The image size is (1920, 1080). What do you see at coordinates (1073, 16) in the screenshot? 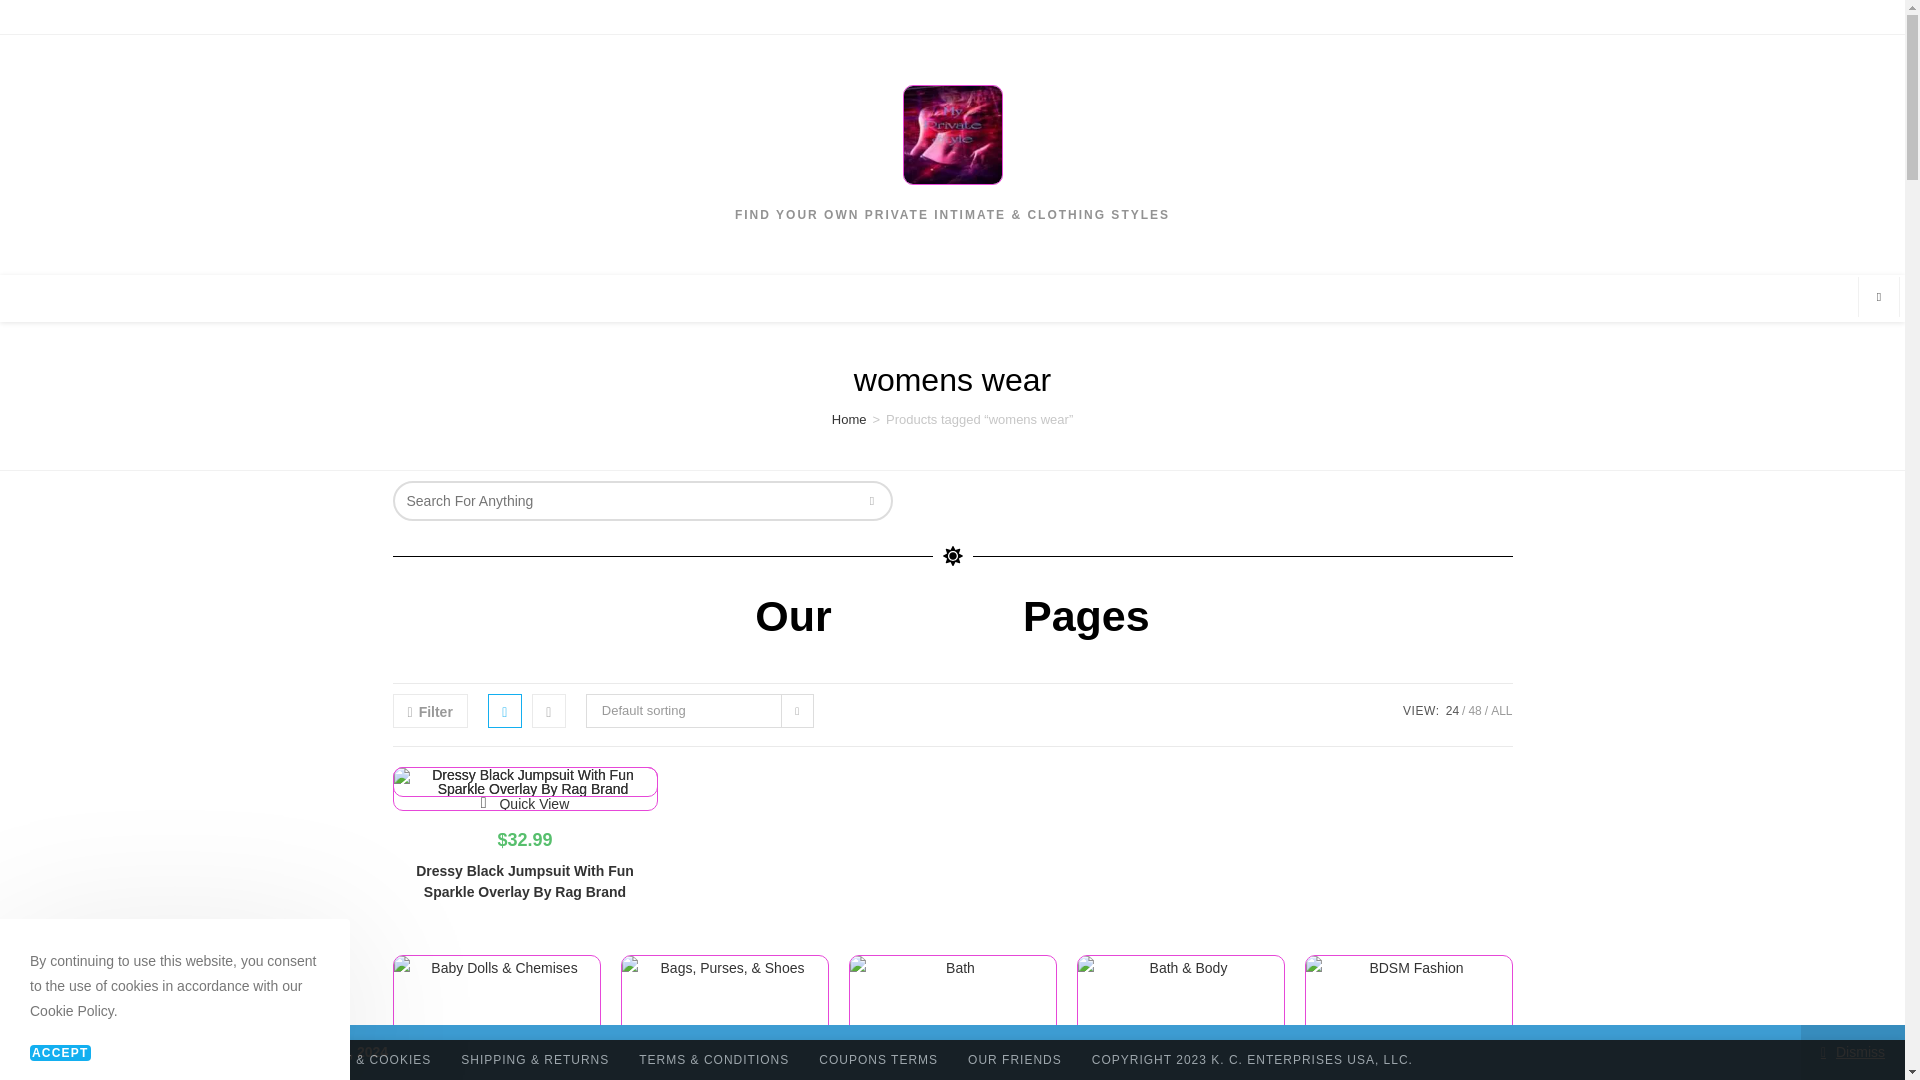
I see `MY ACCOUNT` at bounding box center [1073, 16].